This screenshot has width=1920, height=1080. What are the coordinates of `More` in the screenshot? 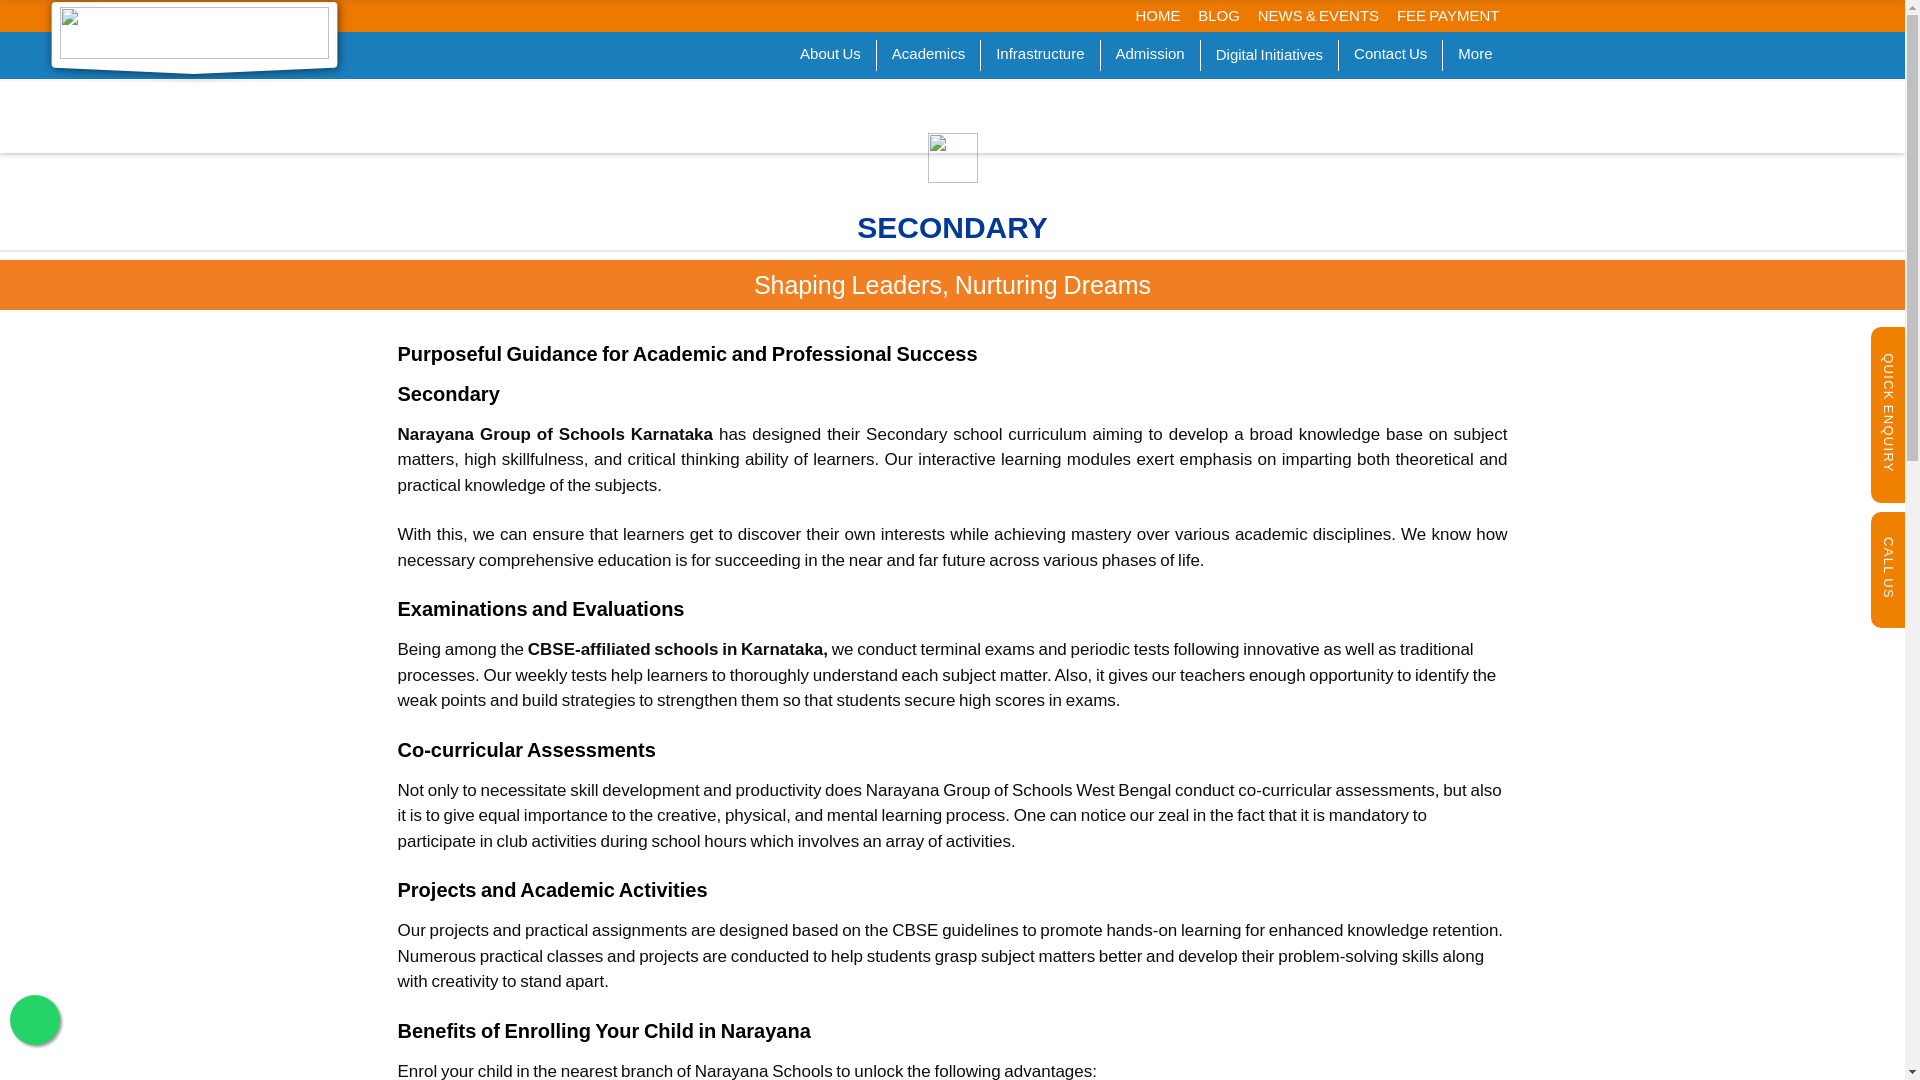 It's located at (1475, 54).